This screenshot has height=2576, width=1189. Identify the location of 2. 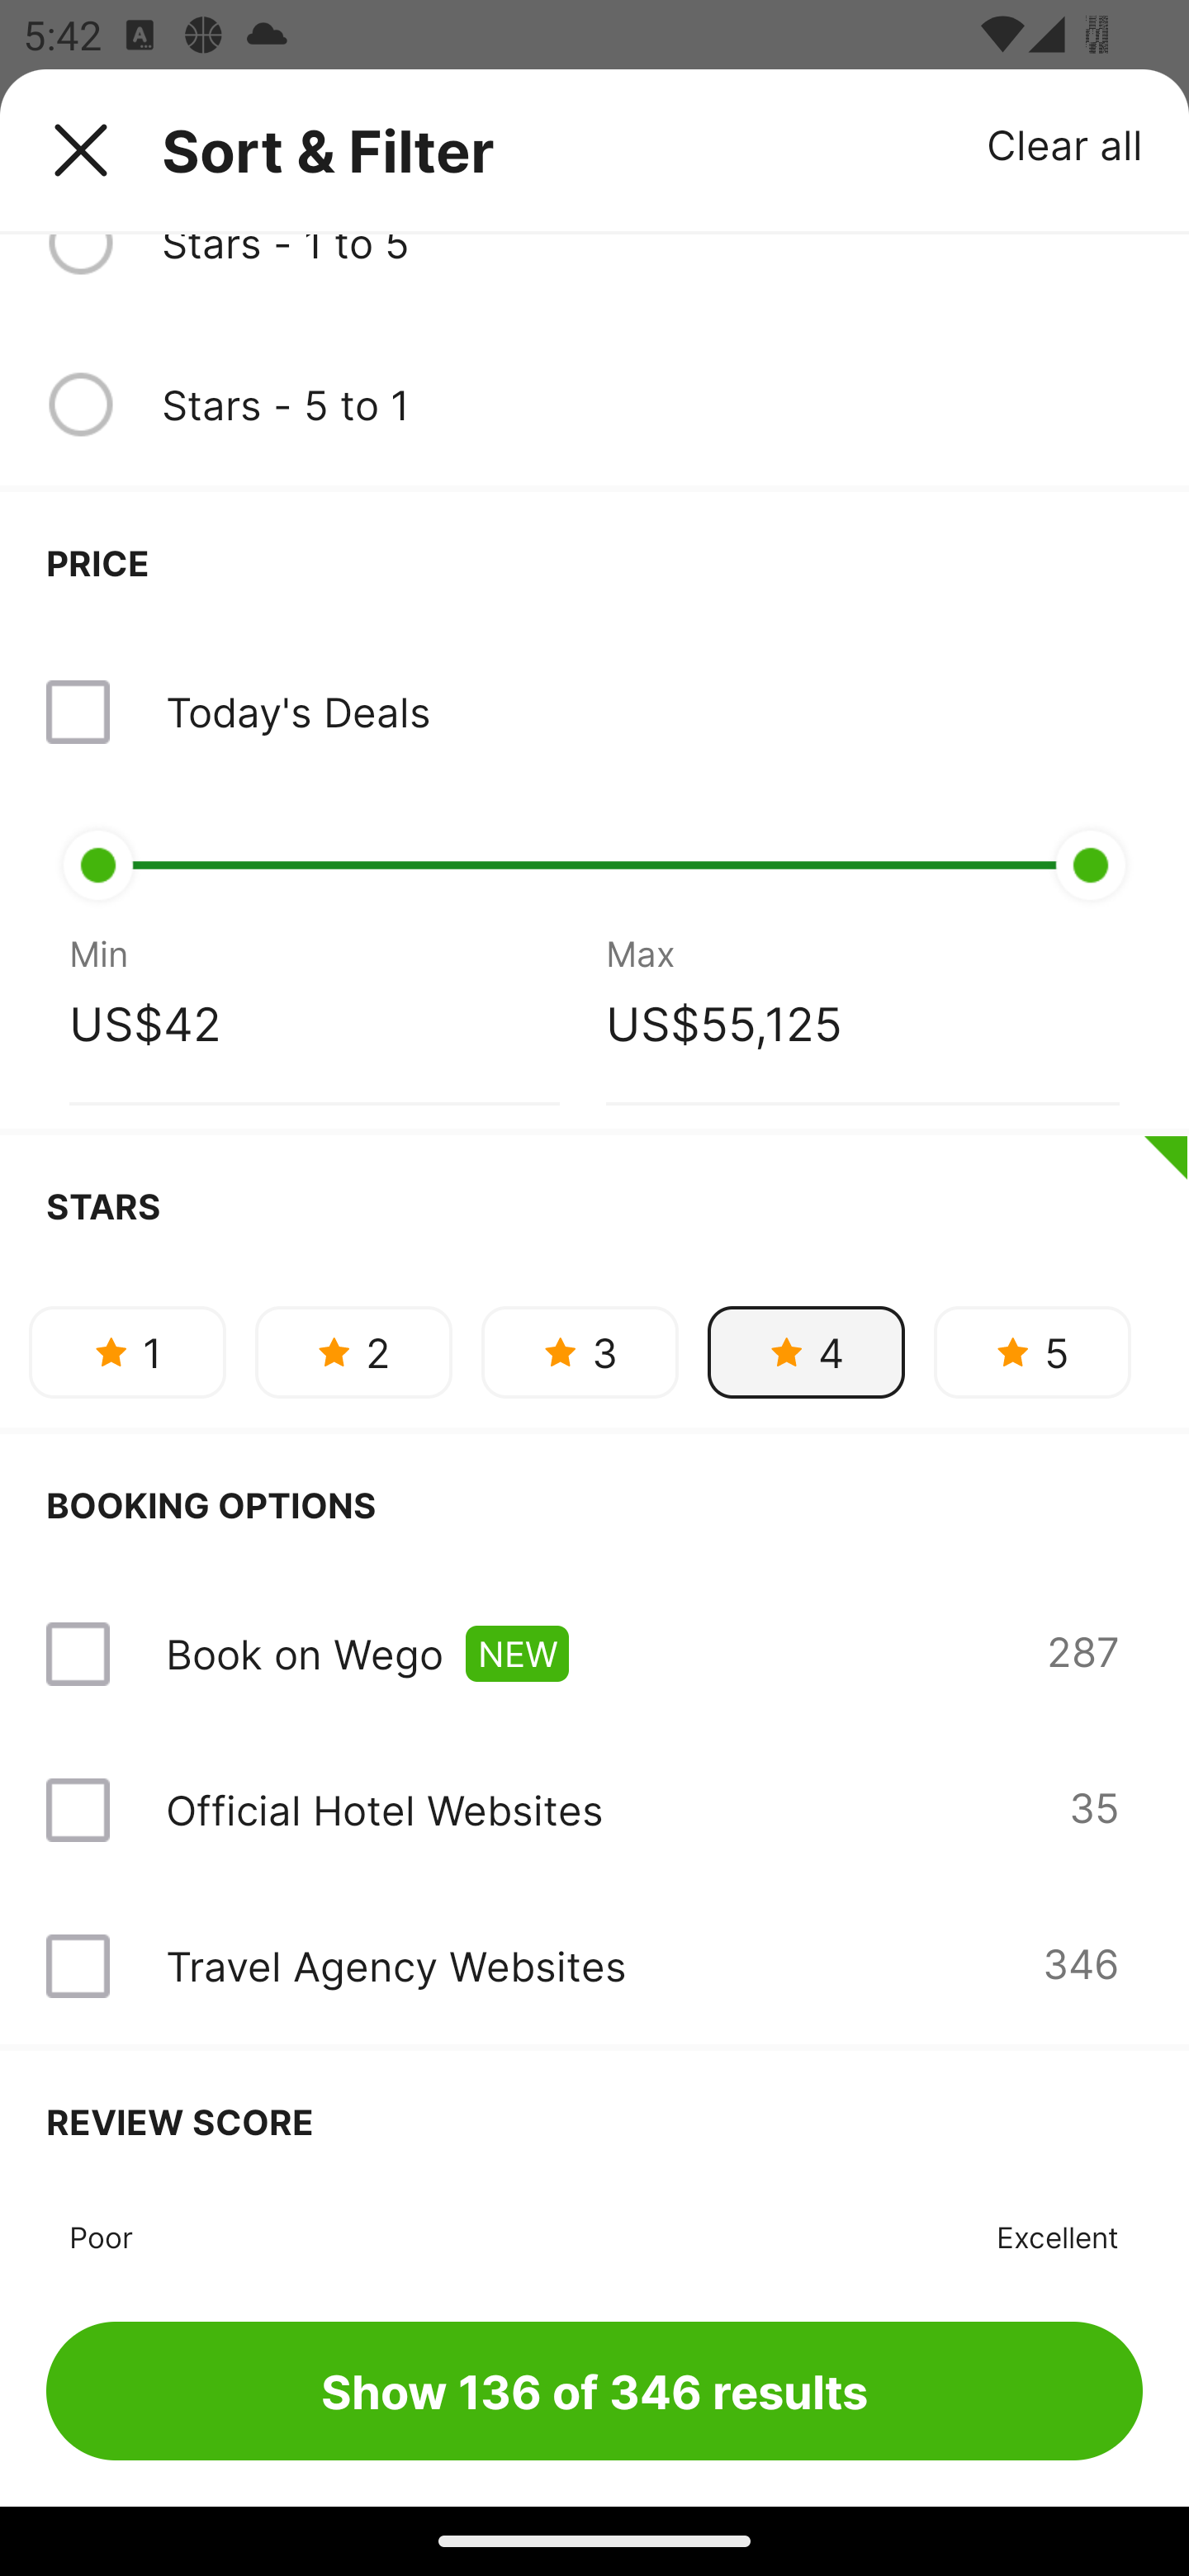
(353, 1352).